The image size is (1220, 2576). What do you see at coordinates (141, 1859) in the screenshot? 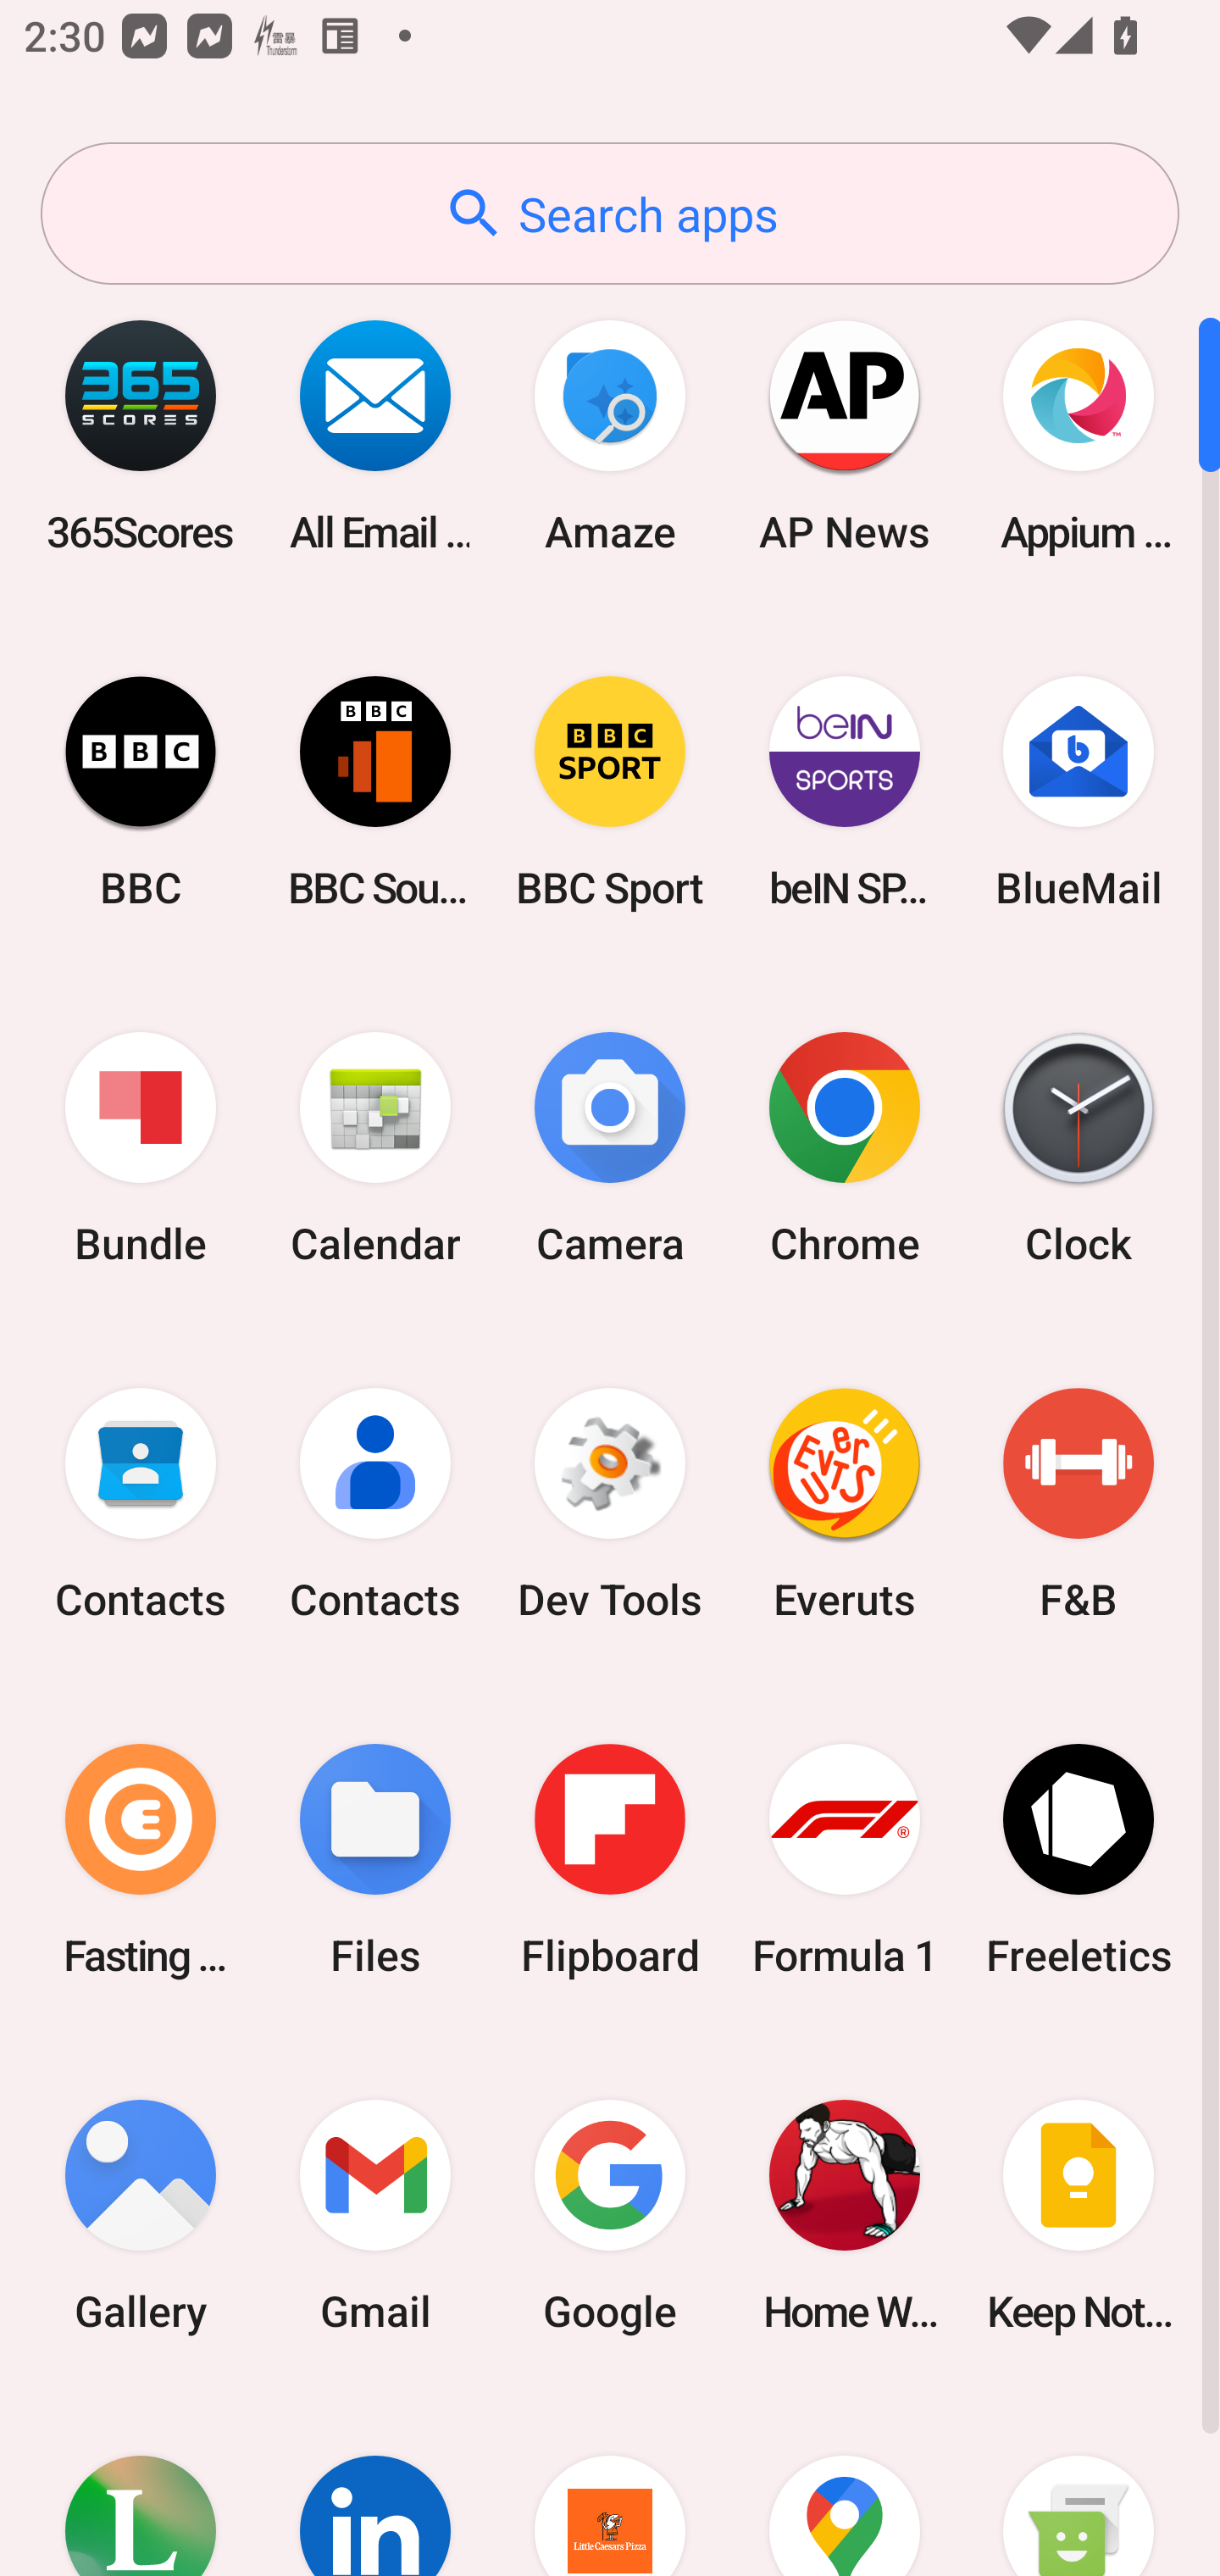
I see `Fasting Coach` at bounding box center [141, 1859].